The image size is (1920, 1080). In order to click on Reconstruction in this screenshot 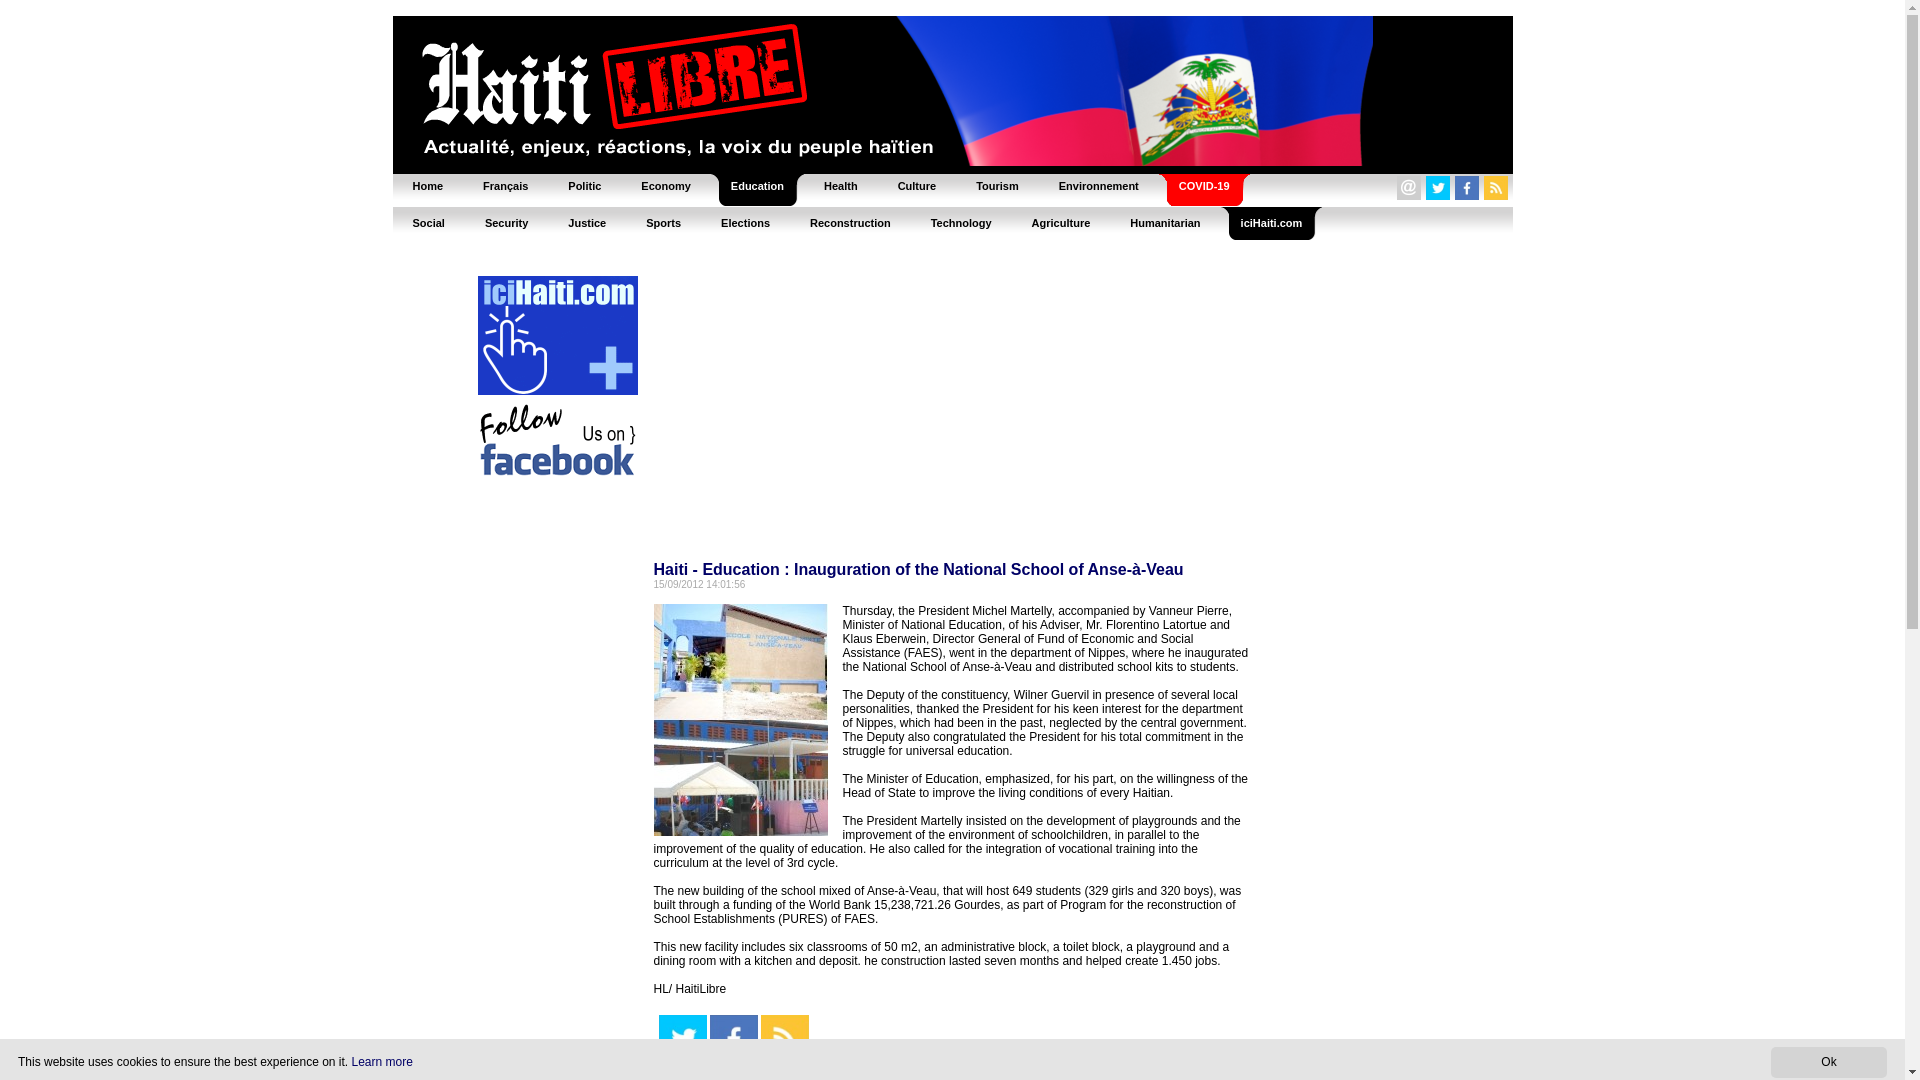, I will do `click(850, 222)`.